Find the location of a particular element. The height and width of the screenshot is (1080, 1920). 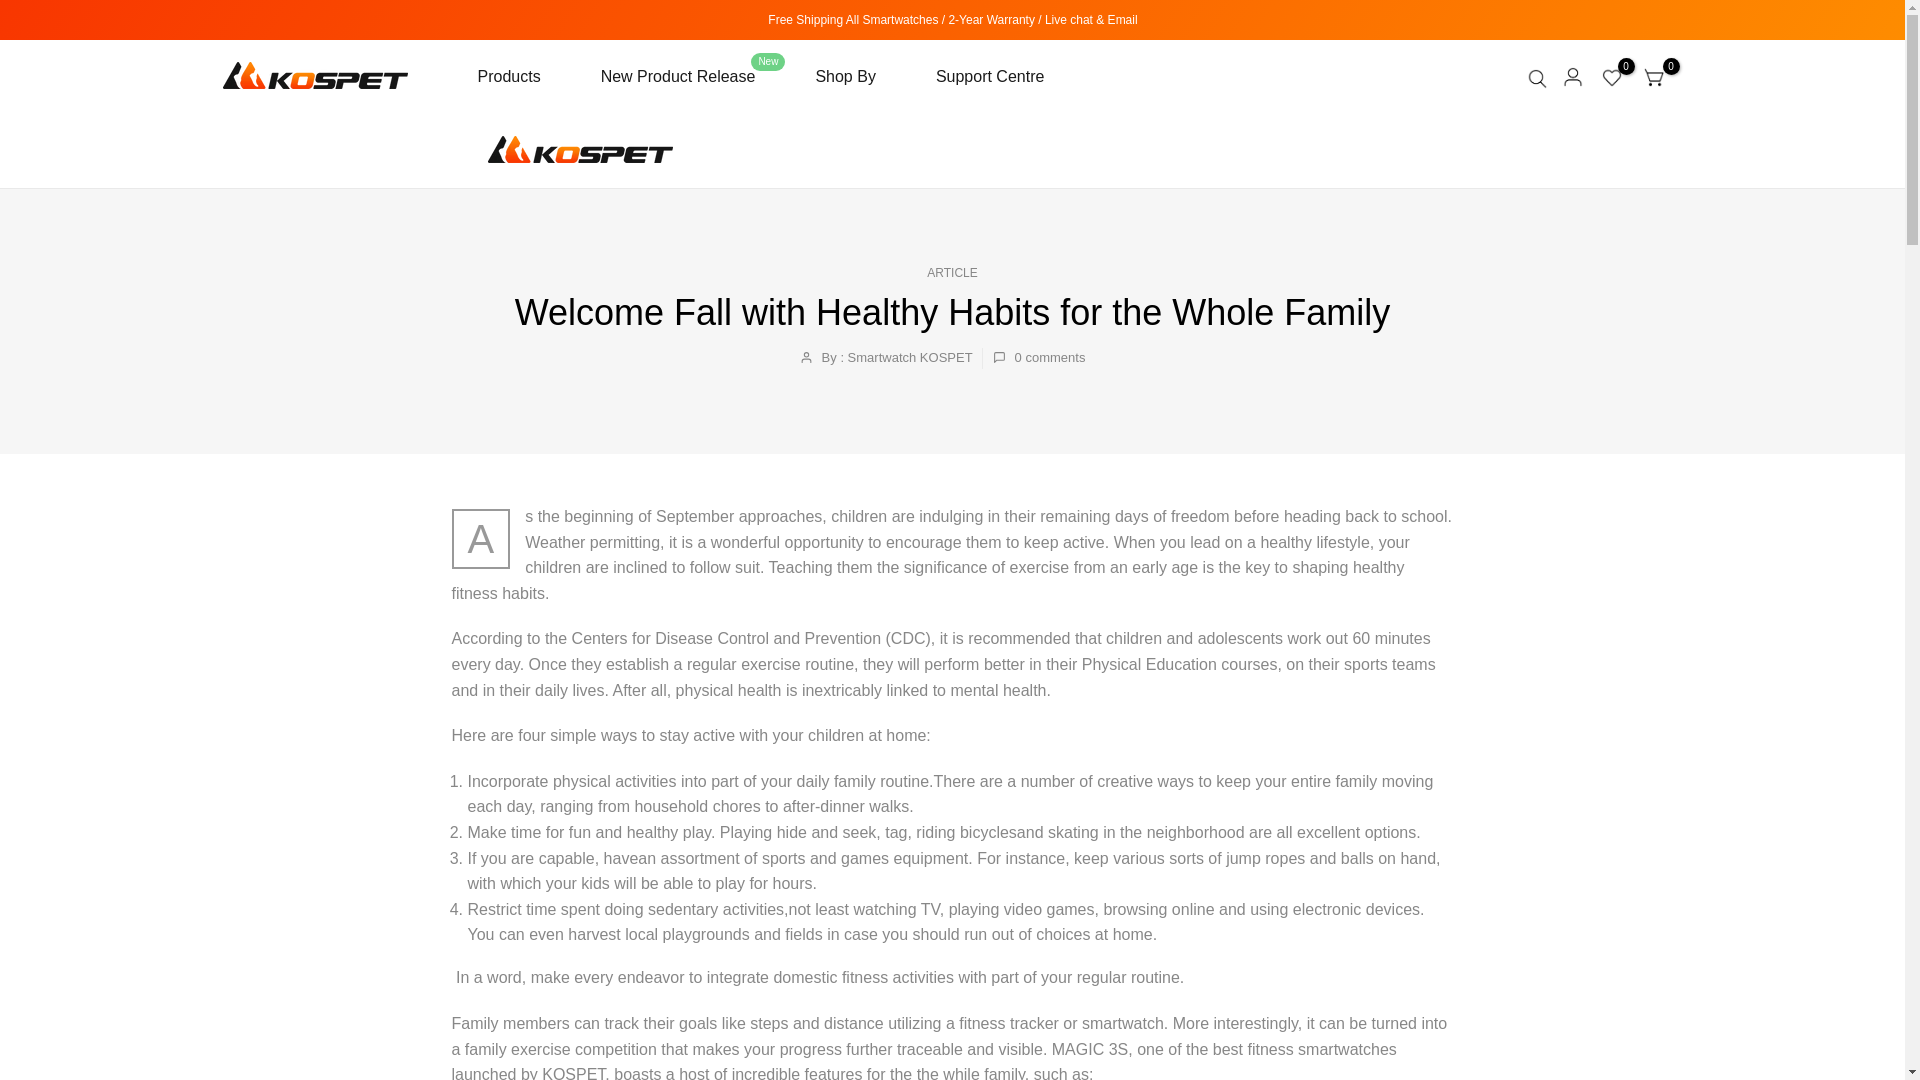

ARTICLE is located at coordinates (952, 272).